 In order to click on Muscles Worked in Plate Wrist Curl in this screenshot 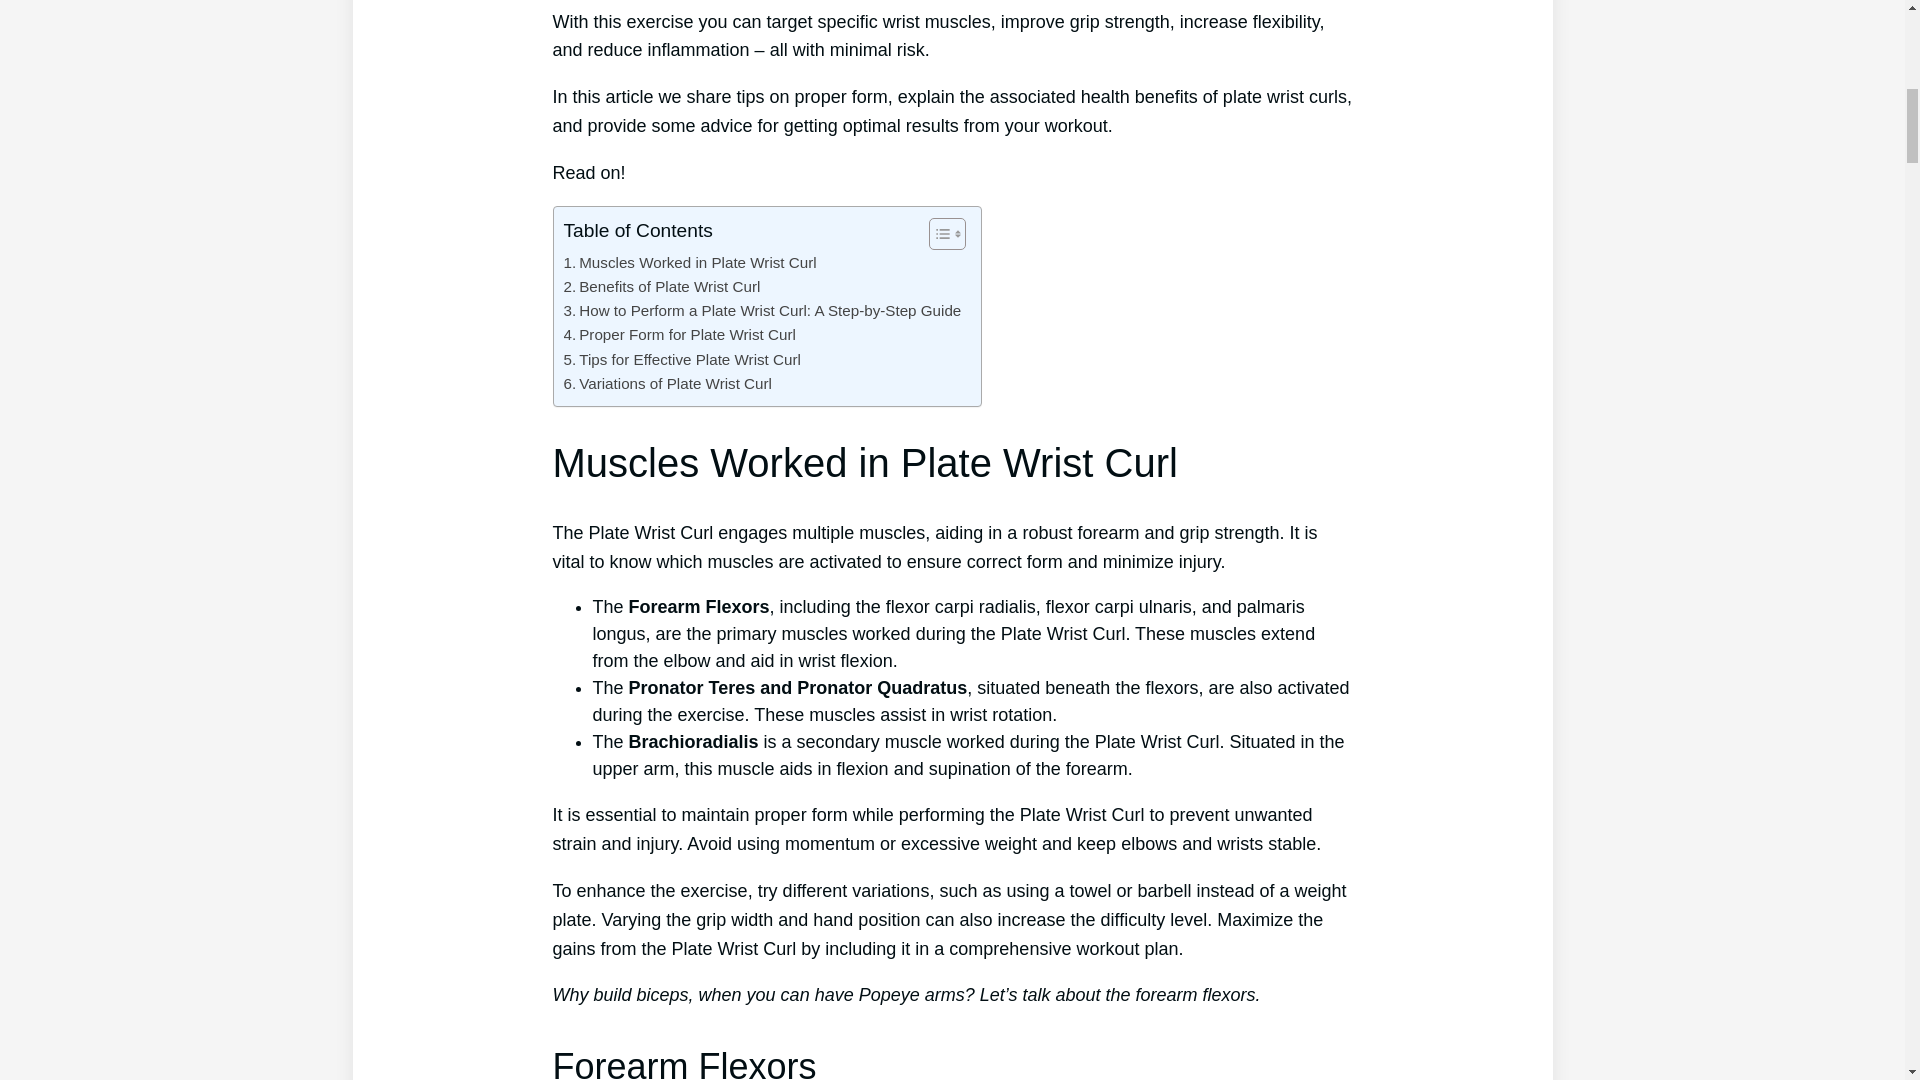, I will do `click(690, 262)`.